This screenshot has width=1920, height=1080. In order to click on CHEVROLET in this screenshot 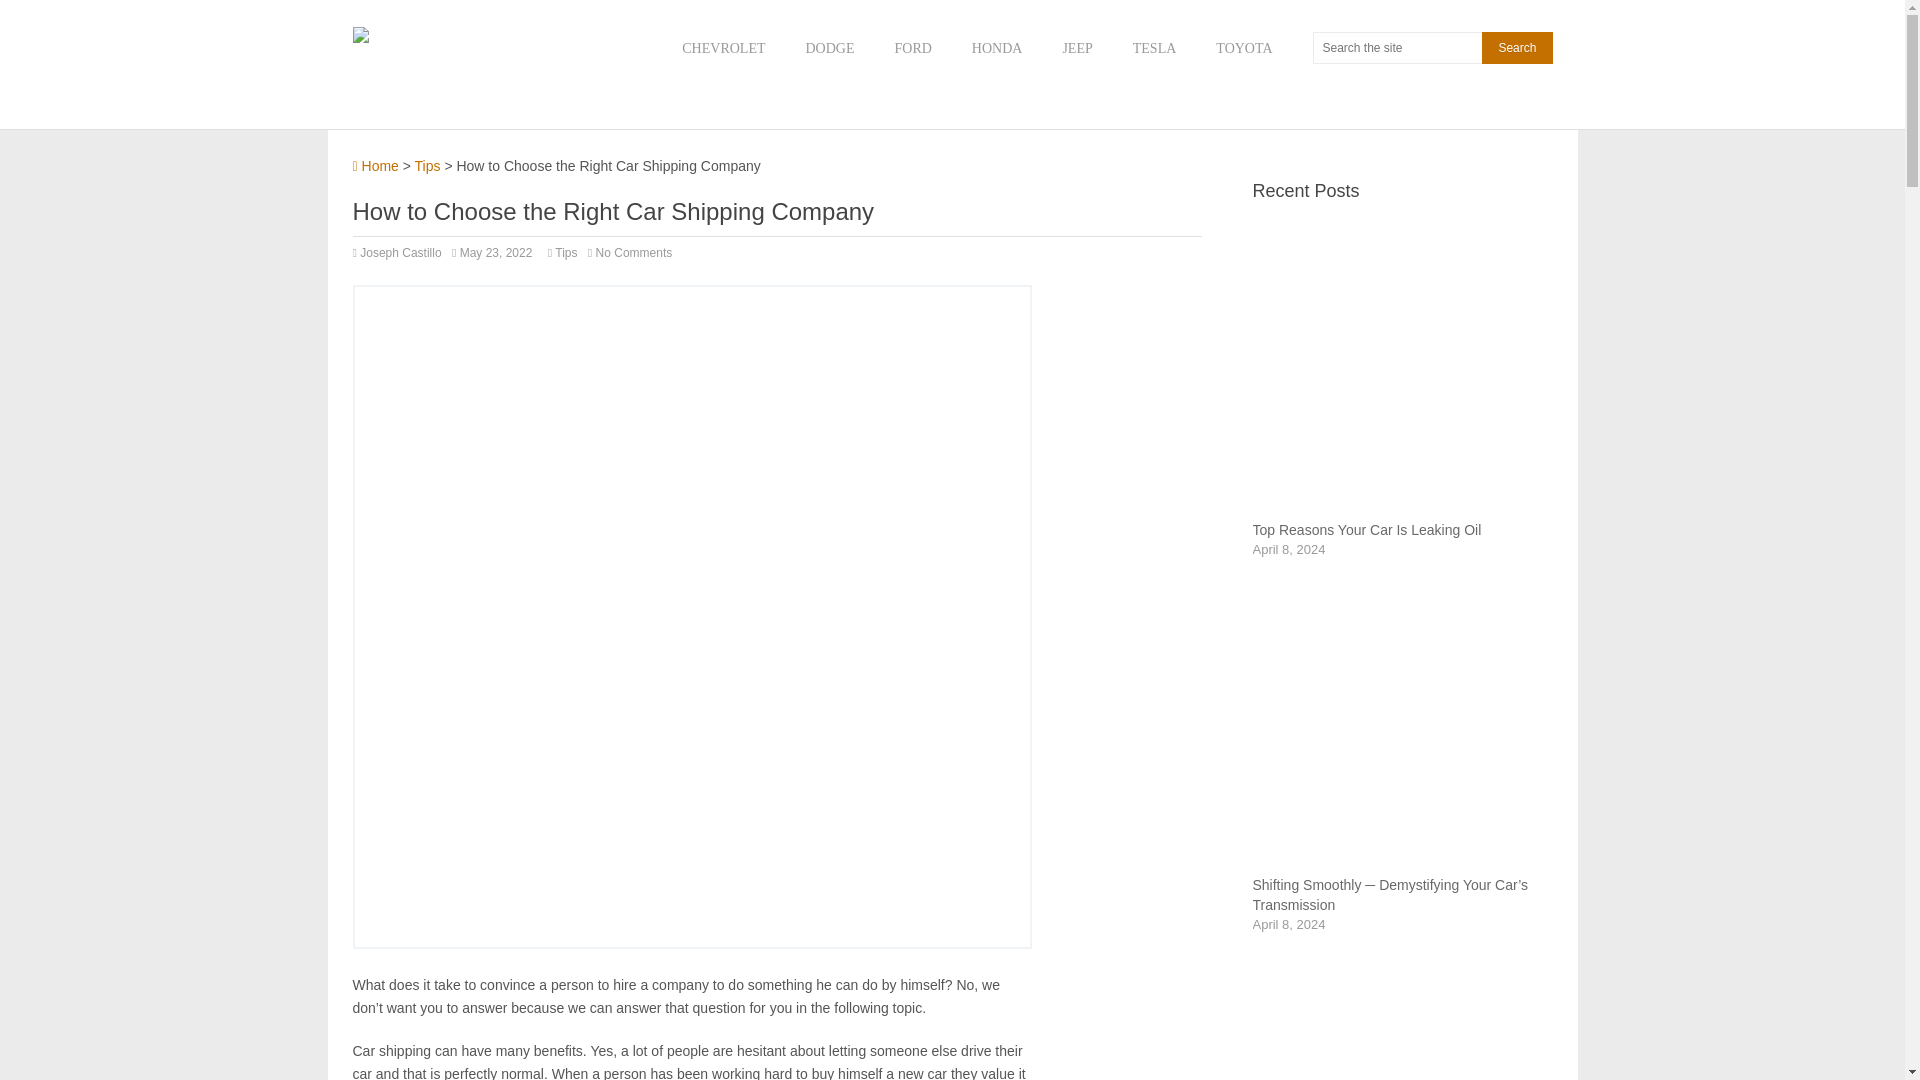, I will do `click(722, 48)`.